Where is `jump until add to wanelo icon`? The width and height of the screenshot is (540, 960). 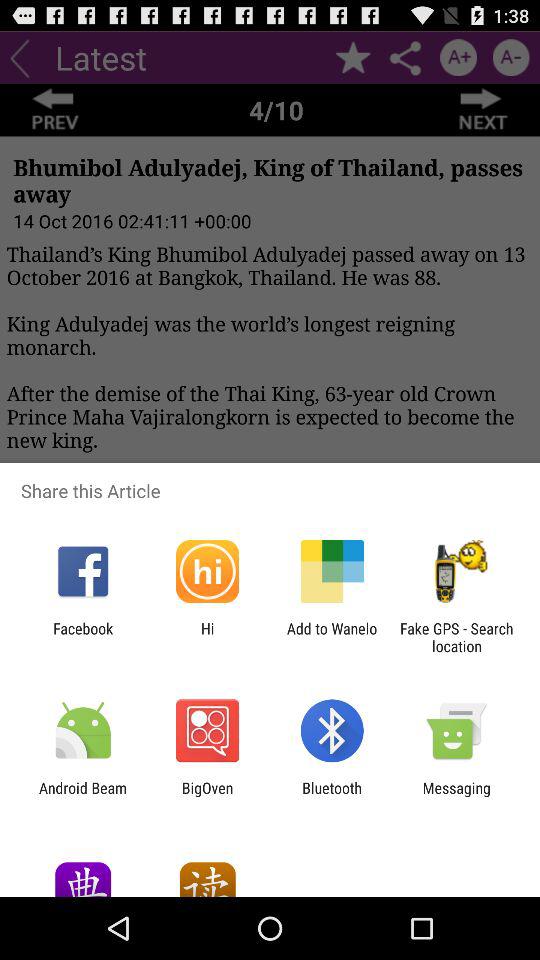 jump until add to wanelo icon is located at coordinates (332, 637).